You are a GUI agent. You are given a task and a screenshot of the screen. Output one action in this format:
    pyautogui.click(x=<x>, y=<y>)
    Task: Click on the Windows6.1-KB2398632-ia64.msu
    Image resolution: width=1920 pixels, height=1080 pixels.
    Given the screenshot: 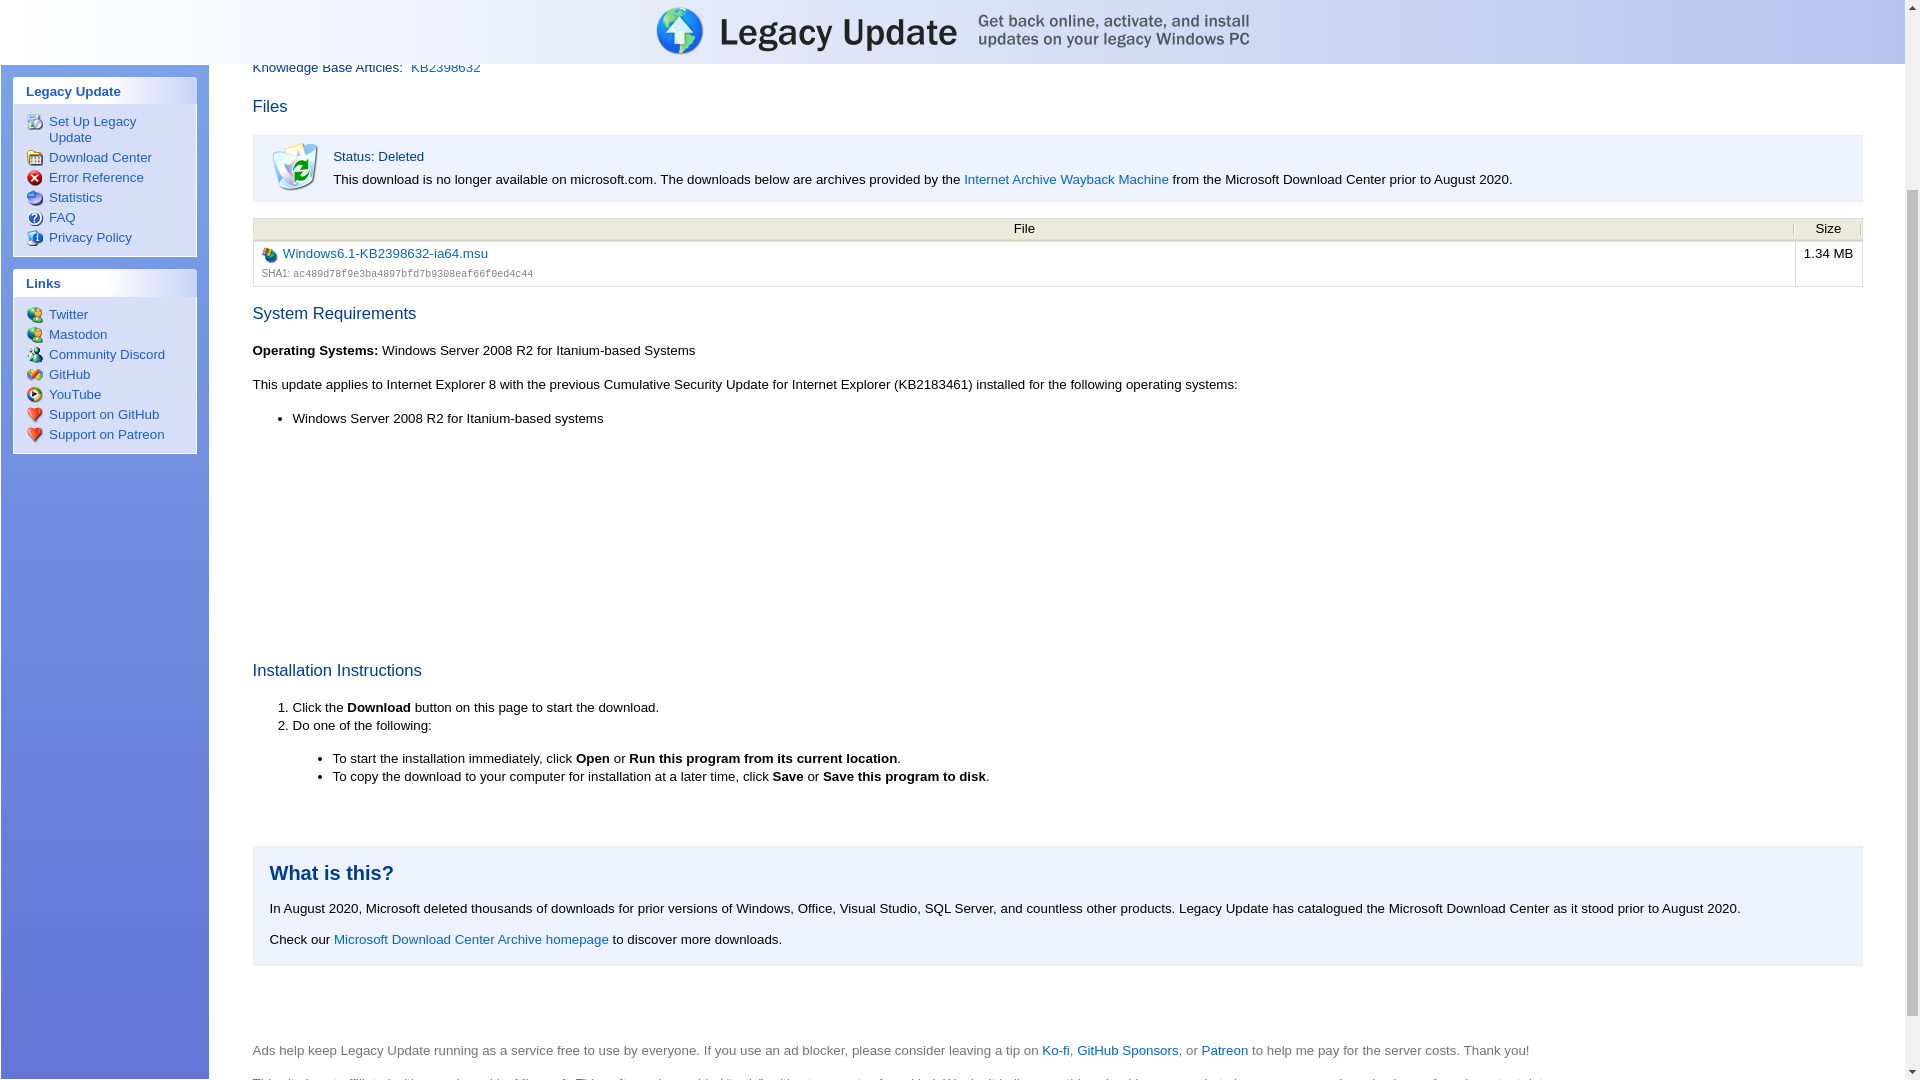 What is the action you would take?
    pyautogui.click(x=1024, y=254)
    